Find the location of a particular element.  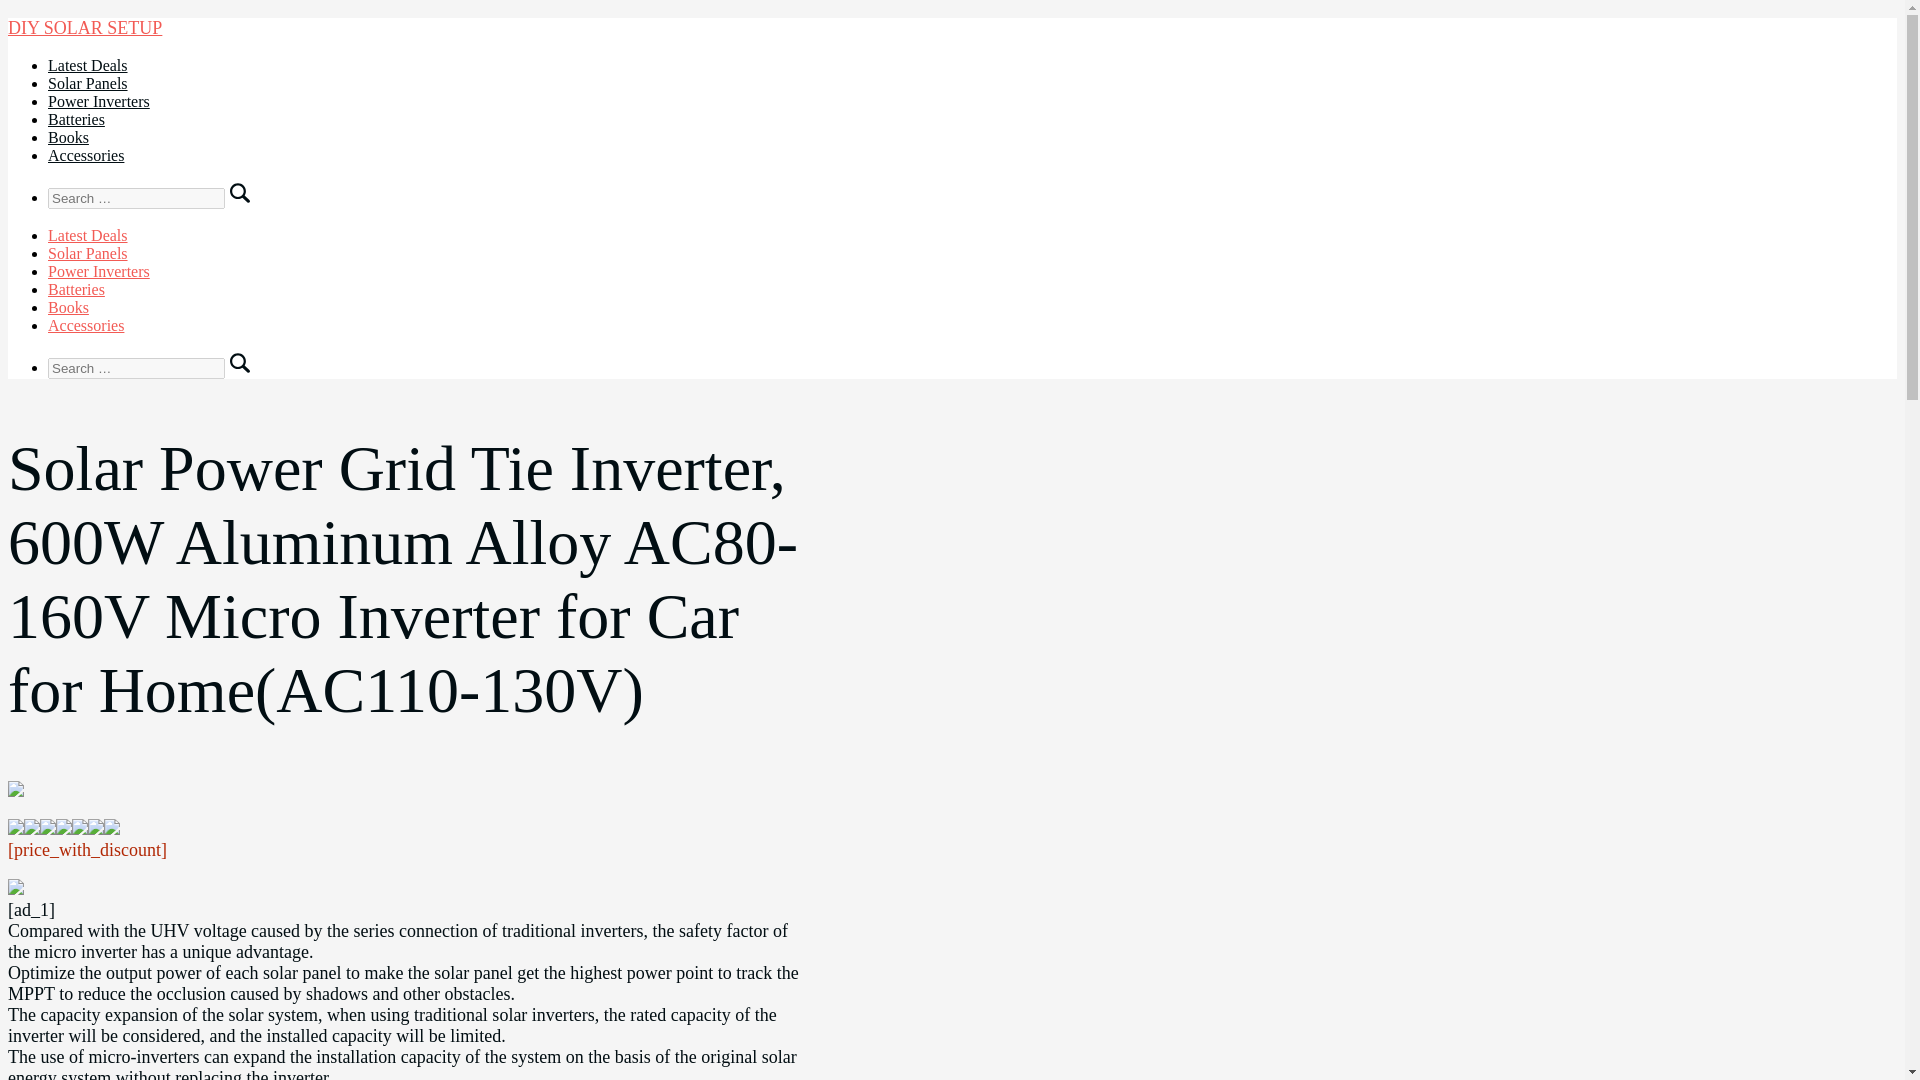

Accessories is located at coordinates (86, 155).